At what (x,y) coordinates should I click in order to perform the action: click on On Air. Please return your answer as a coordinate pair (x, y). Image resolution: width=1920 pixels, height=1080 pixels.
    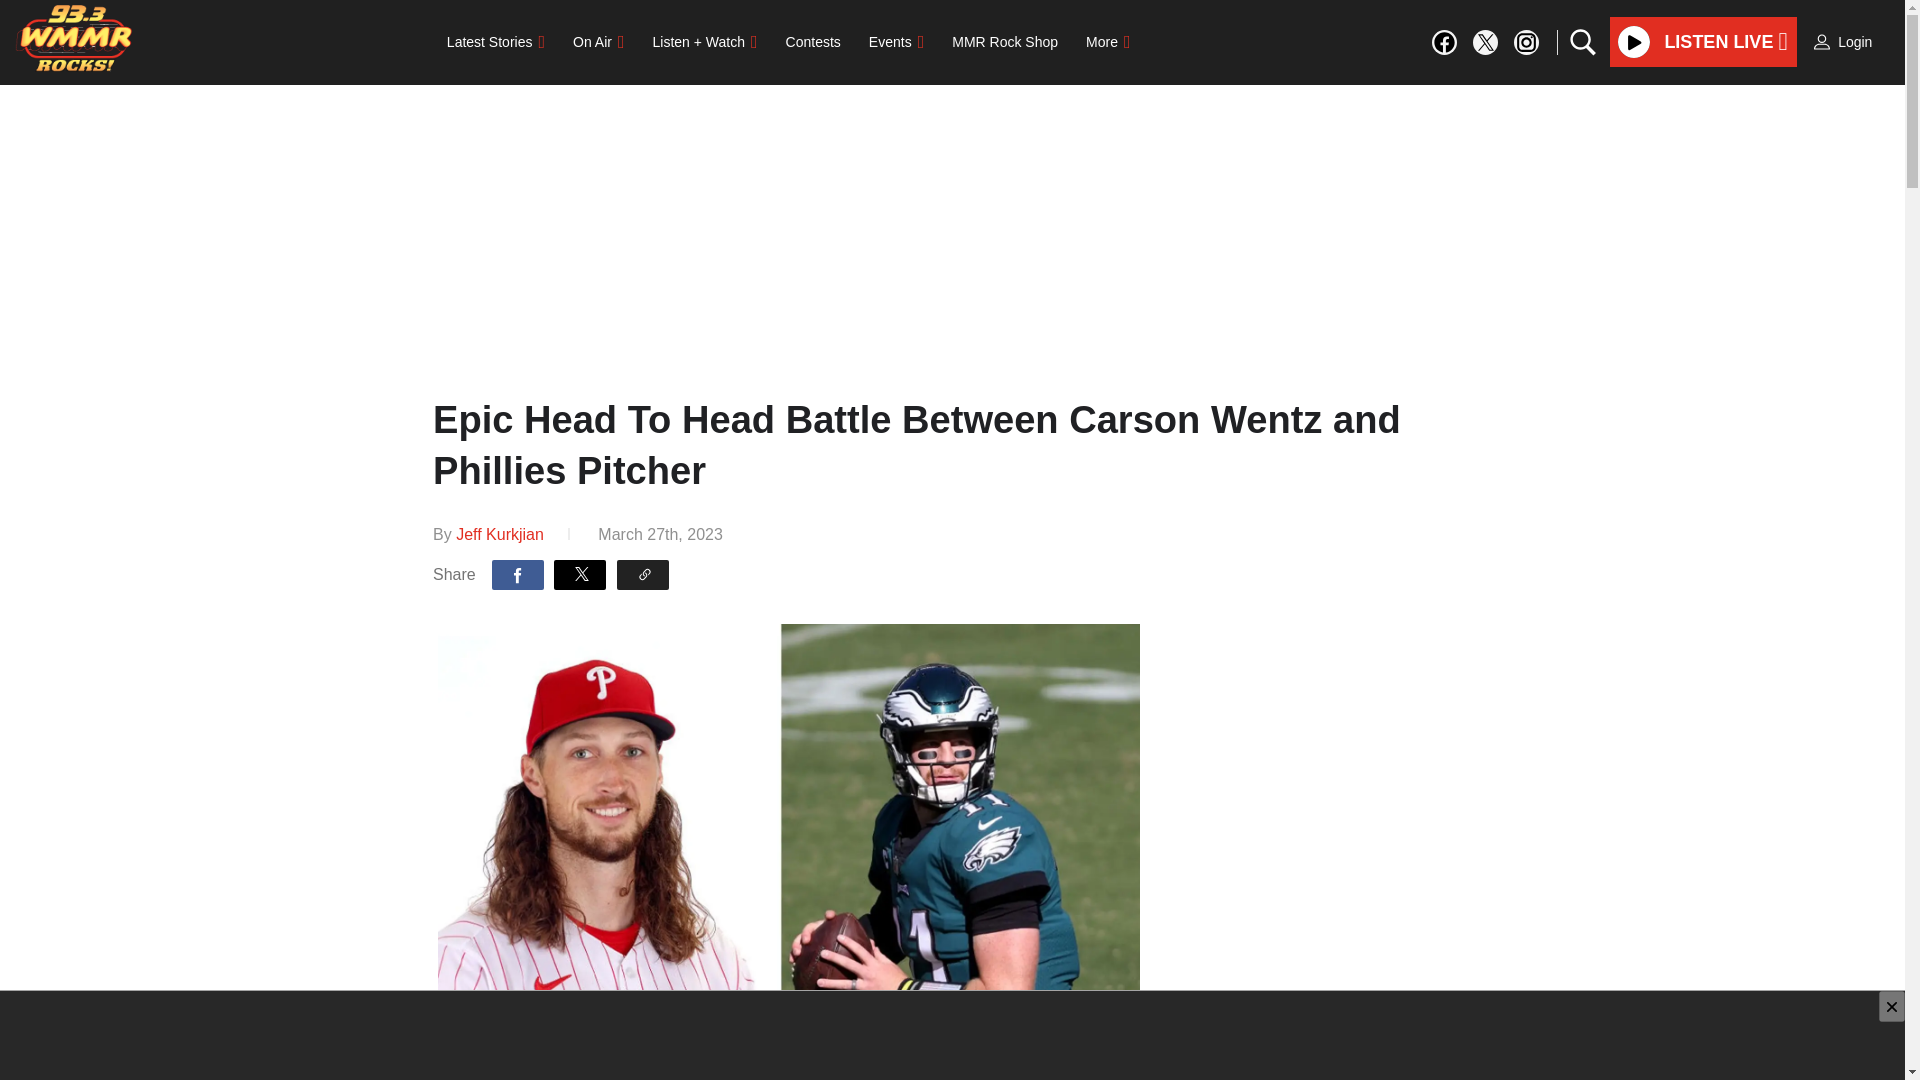
    Looking at the image, I should click on (598, 41).